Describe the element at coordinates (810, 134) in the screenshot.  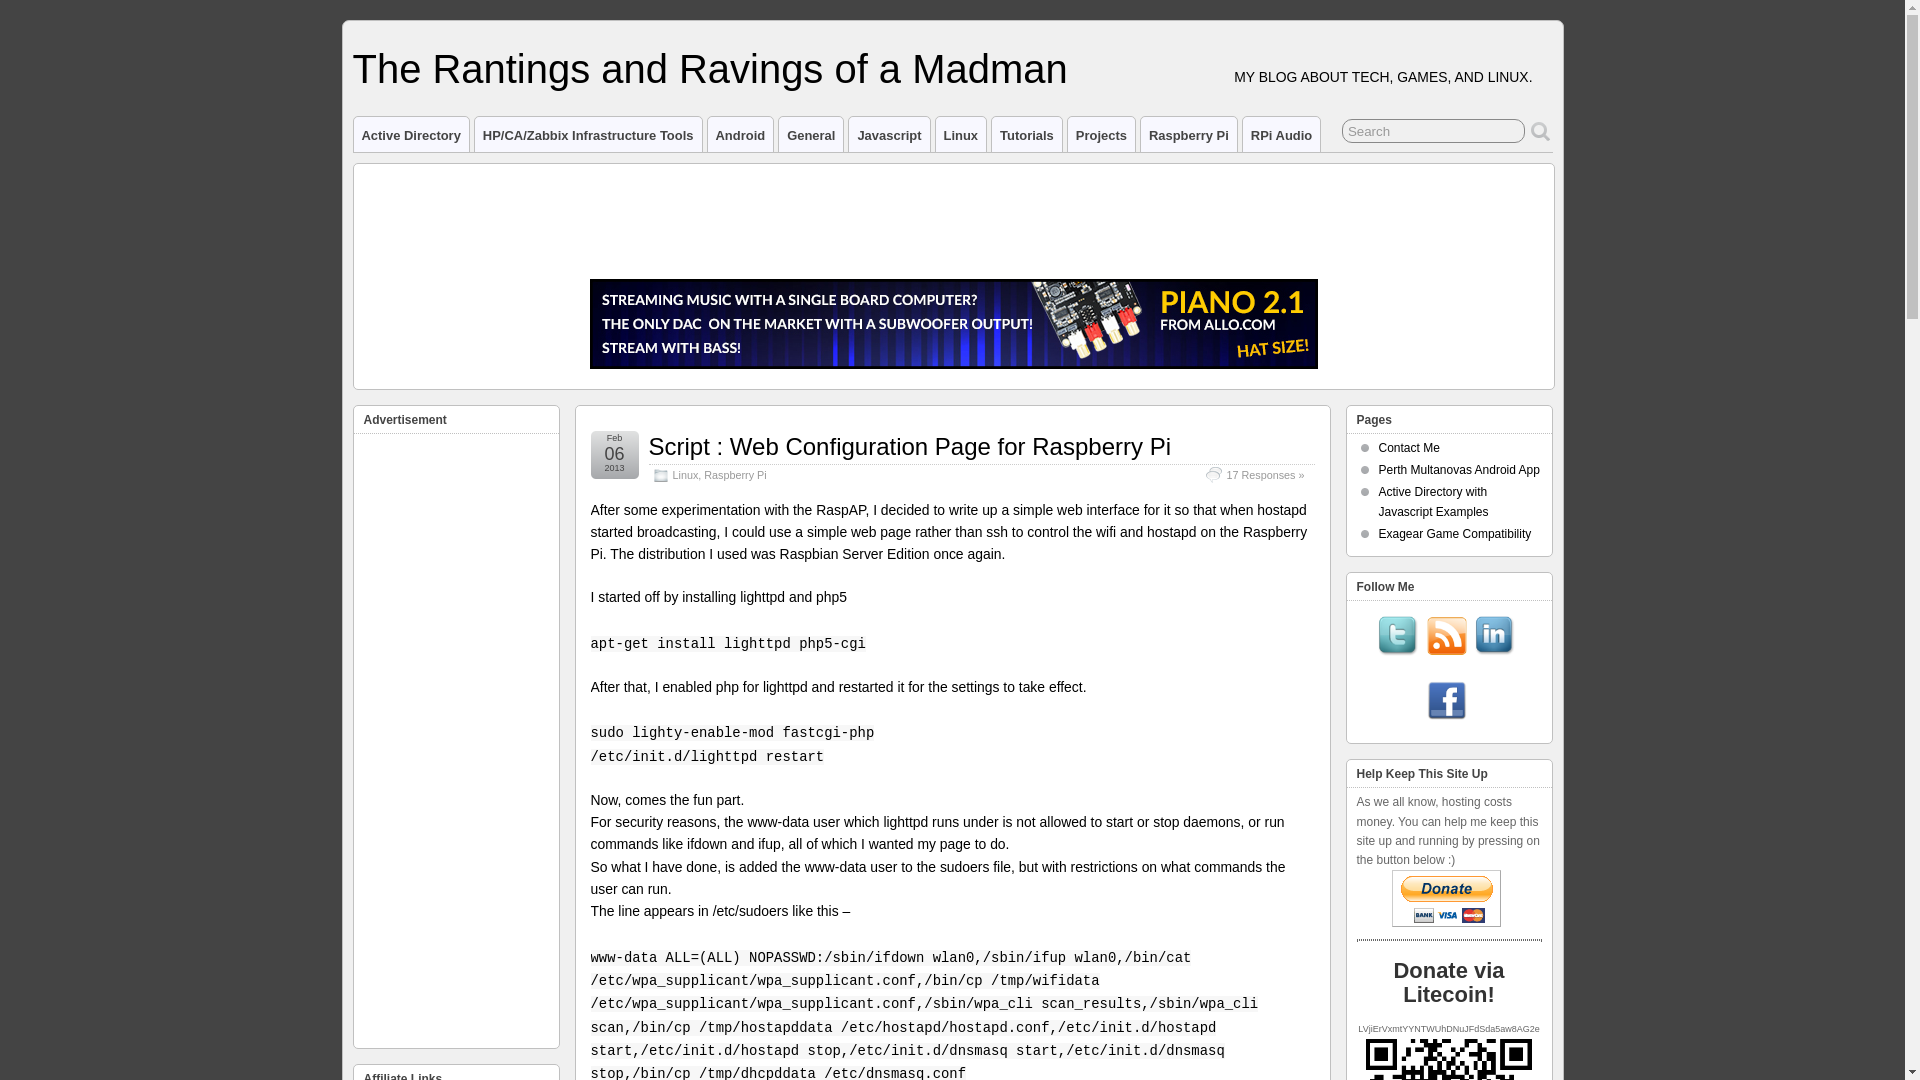
I see `General` at that location.